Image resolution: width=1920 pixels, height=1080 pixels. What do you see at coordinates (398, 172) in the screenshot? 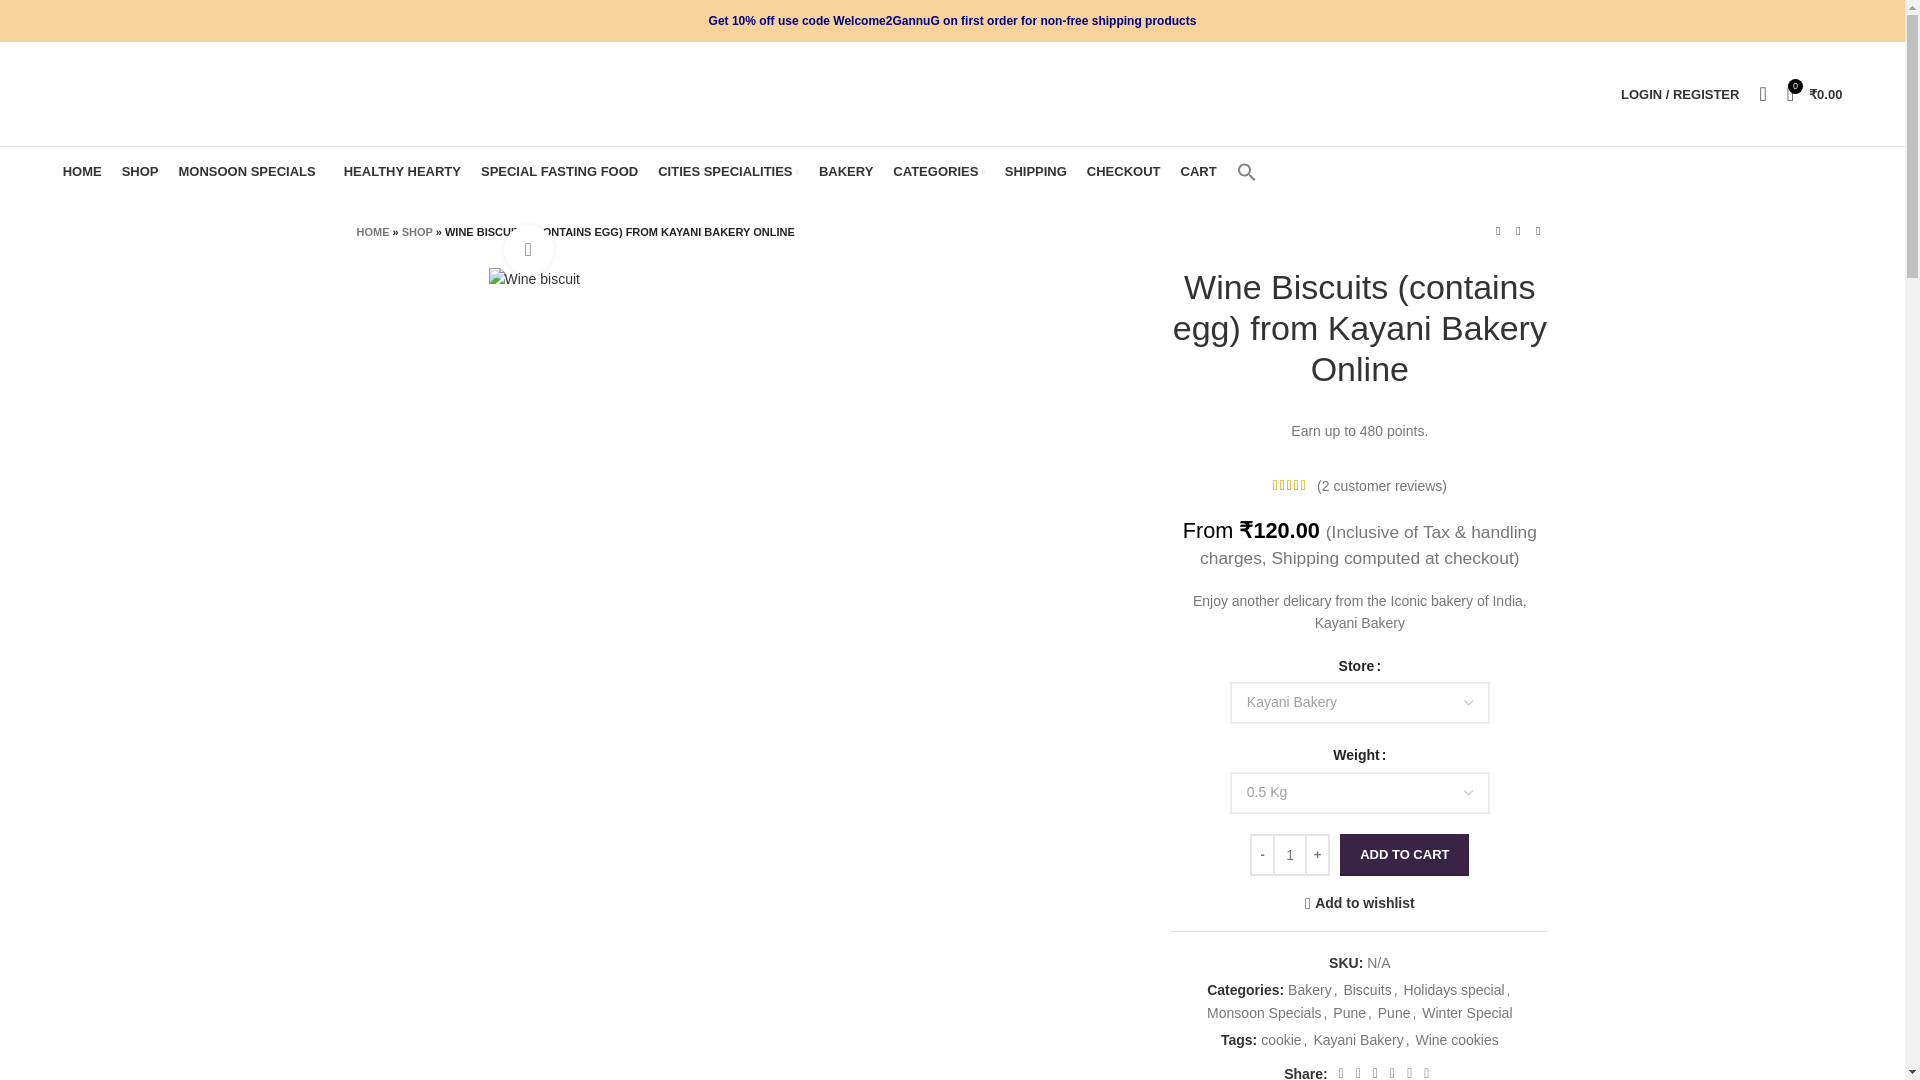
I see `HEALTHY HEARTY` at bounding box center [398, 172].